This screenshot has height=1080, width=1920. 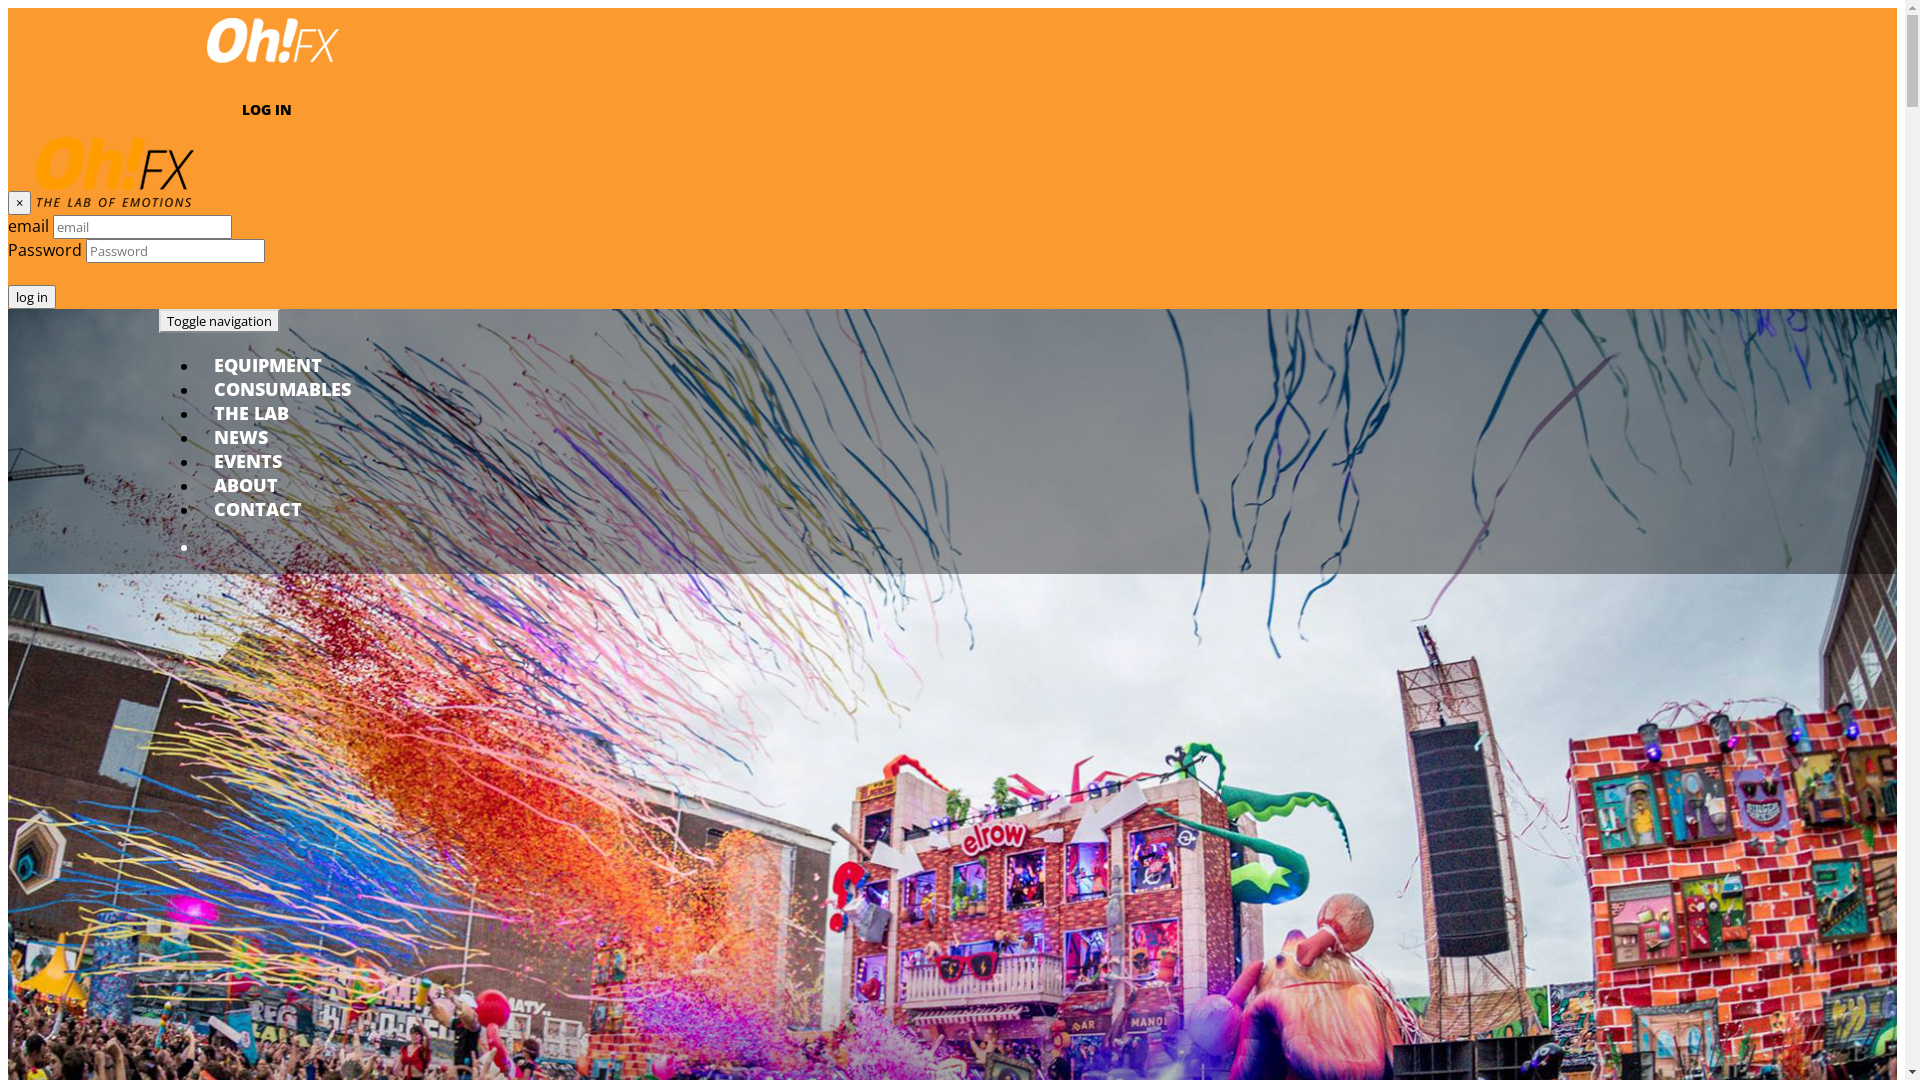 What do you see at coordinates (273, 66) in the screenshot?
I see `ohfx` at bounding box center [273, 66].